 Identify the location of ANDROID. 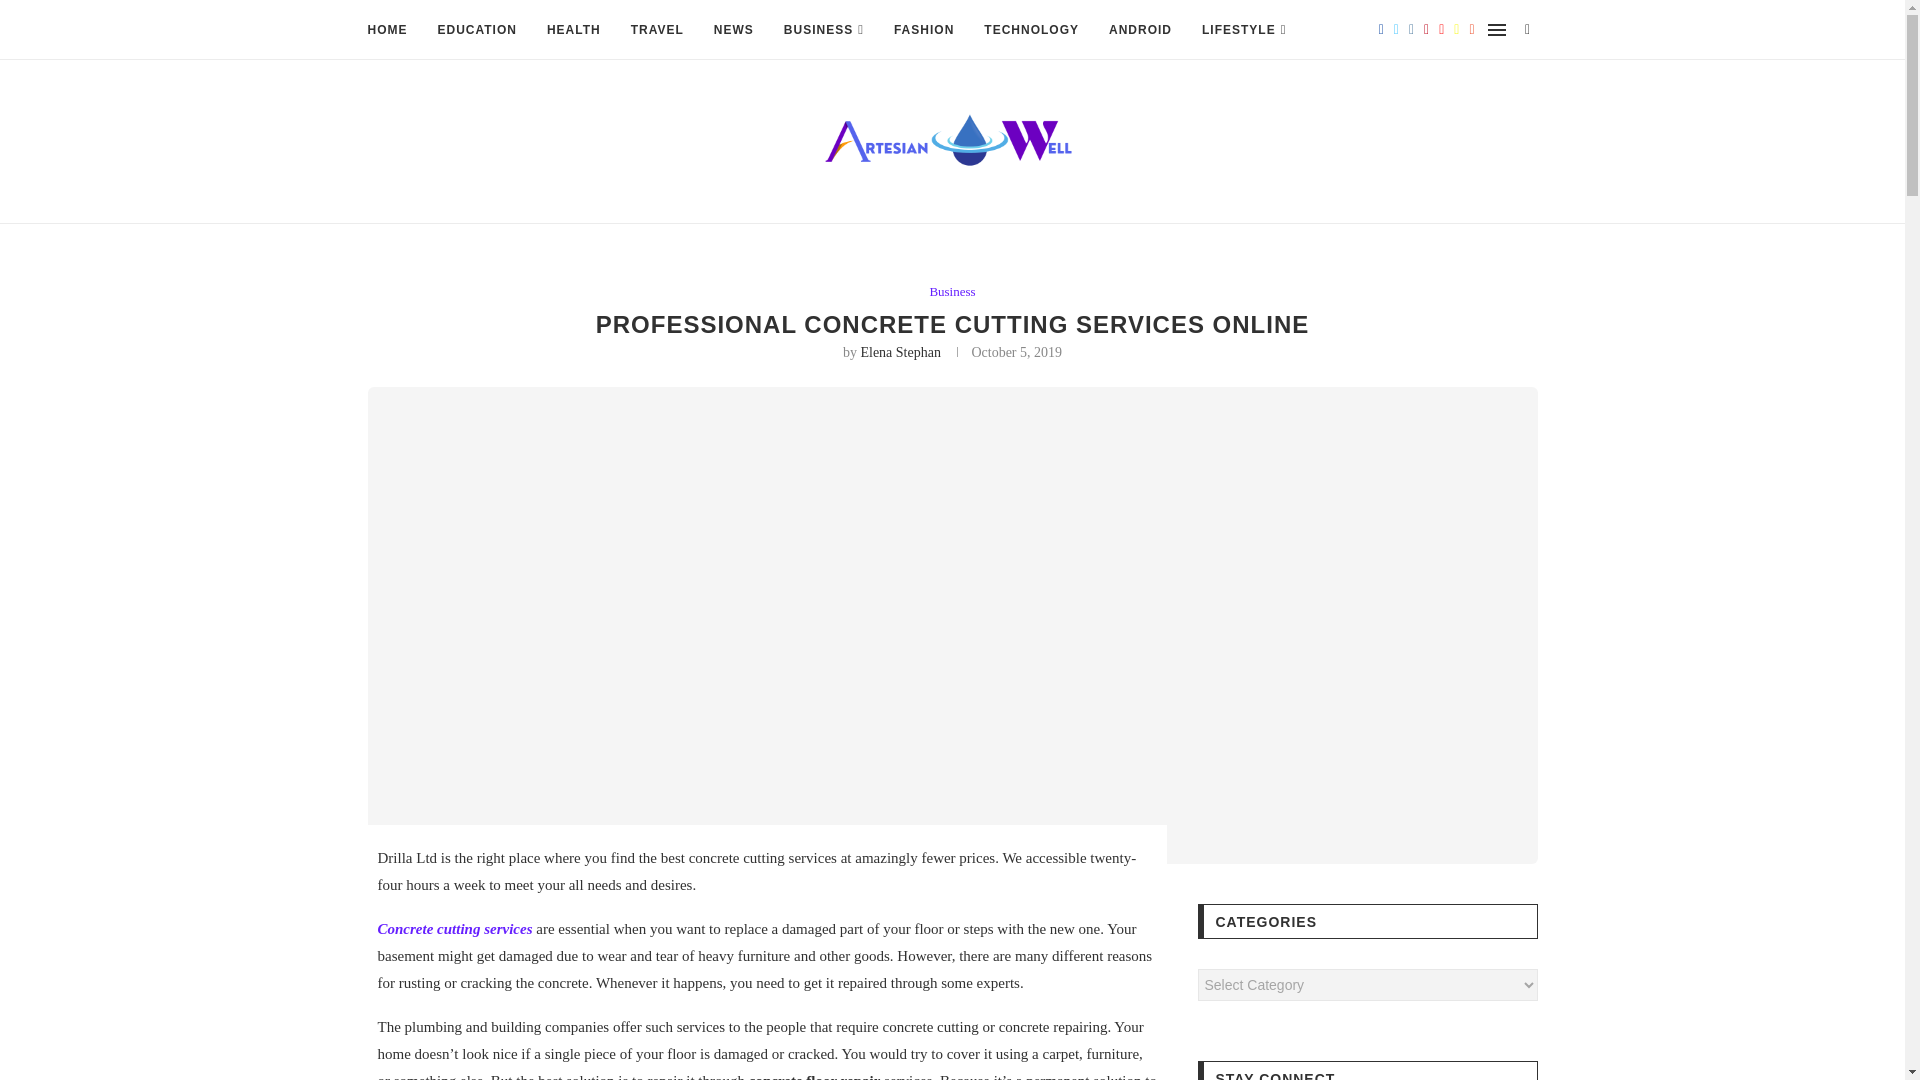
(1140, 30).